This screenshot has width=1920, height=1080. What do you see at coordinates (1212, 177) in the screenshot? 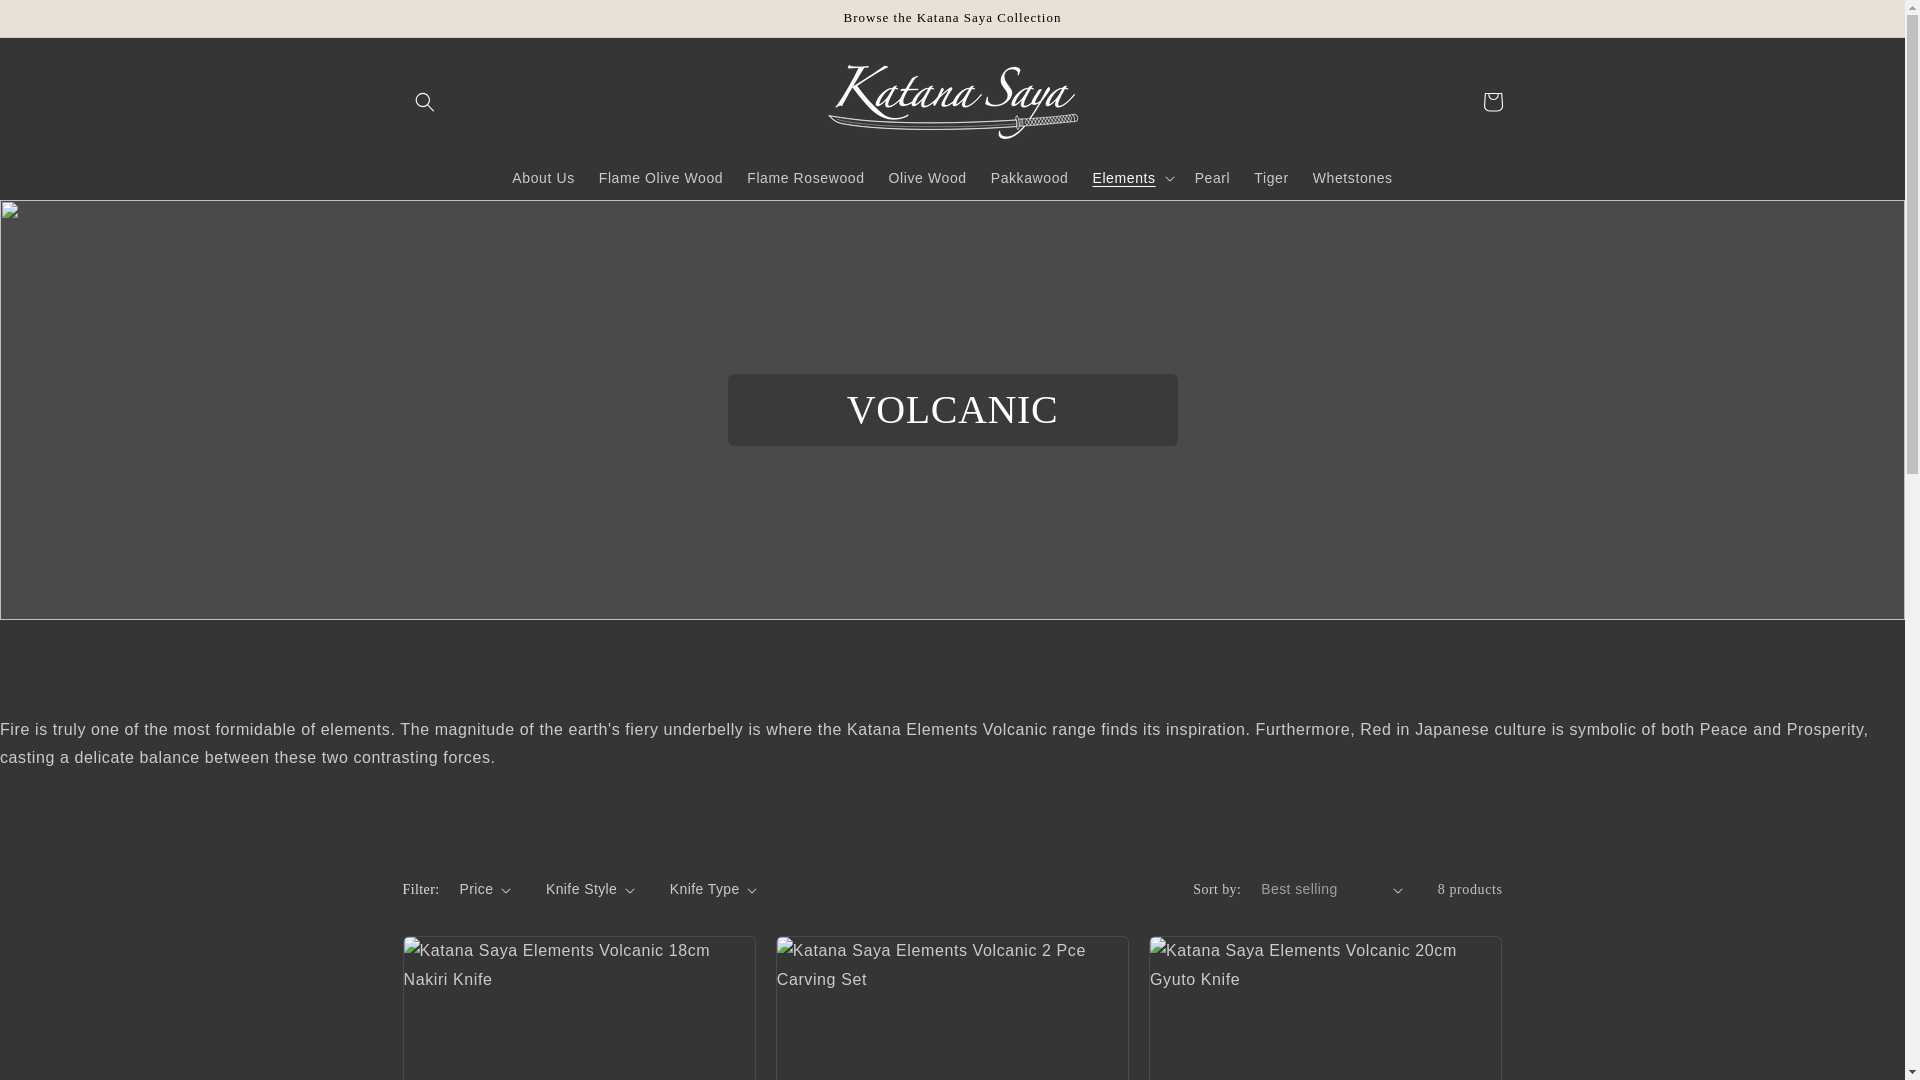
I see `Pearl` at bounding box center [1212, 177].